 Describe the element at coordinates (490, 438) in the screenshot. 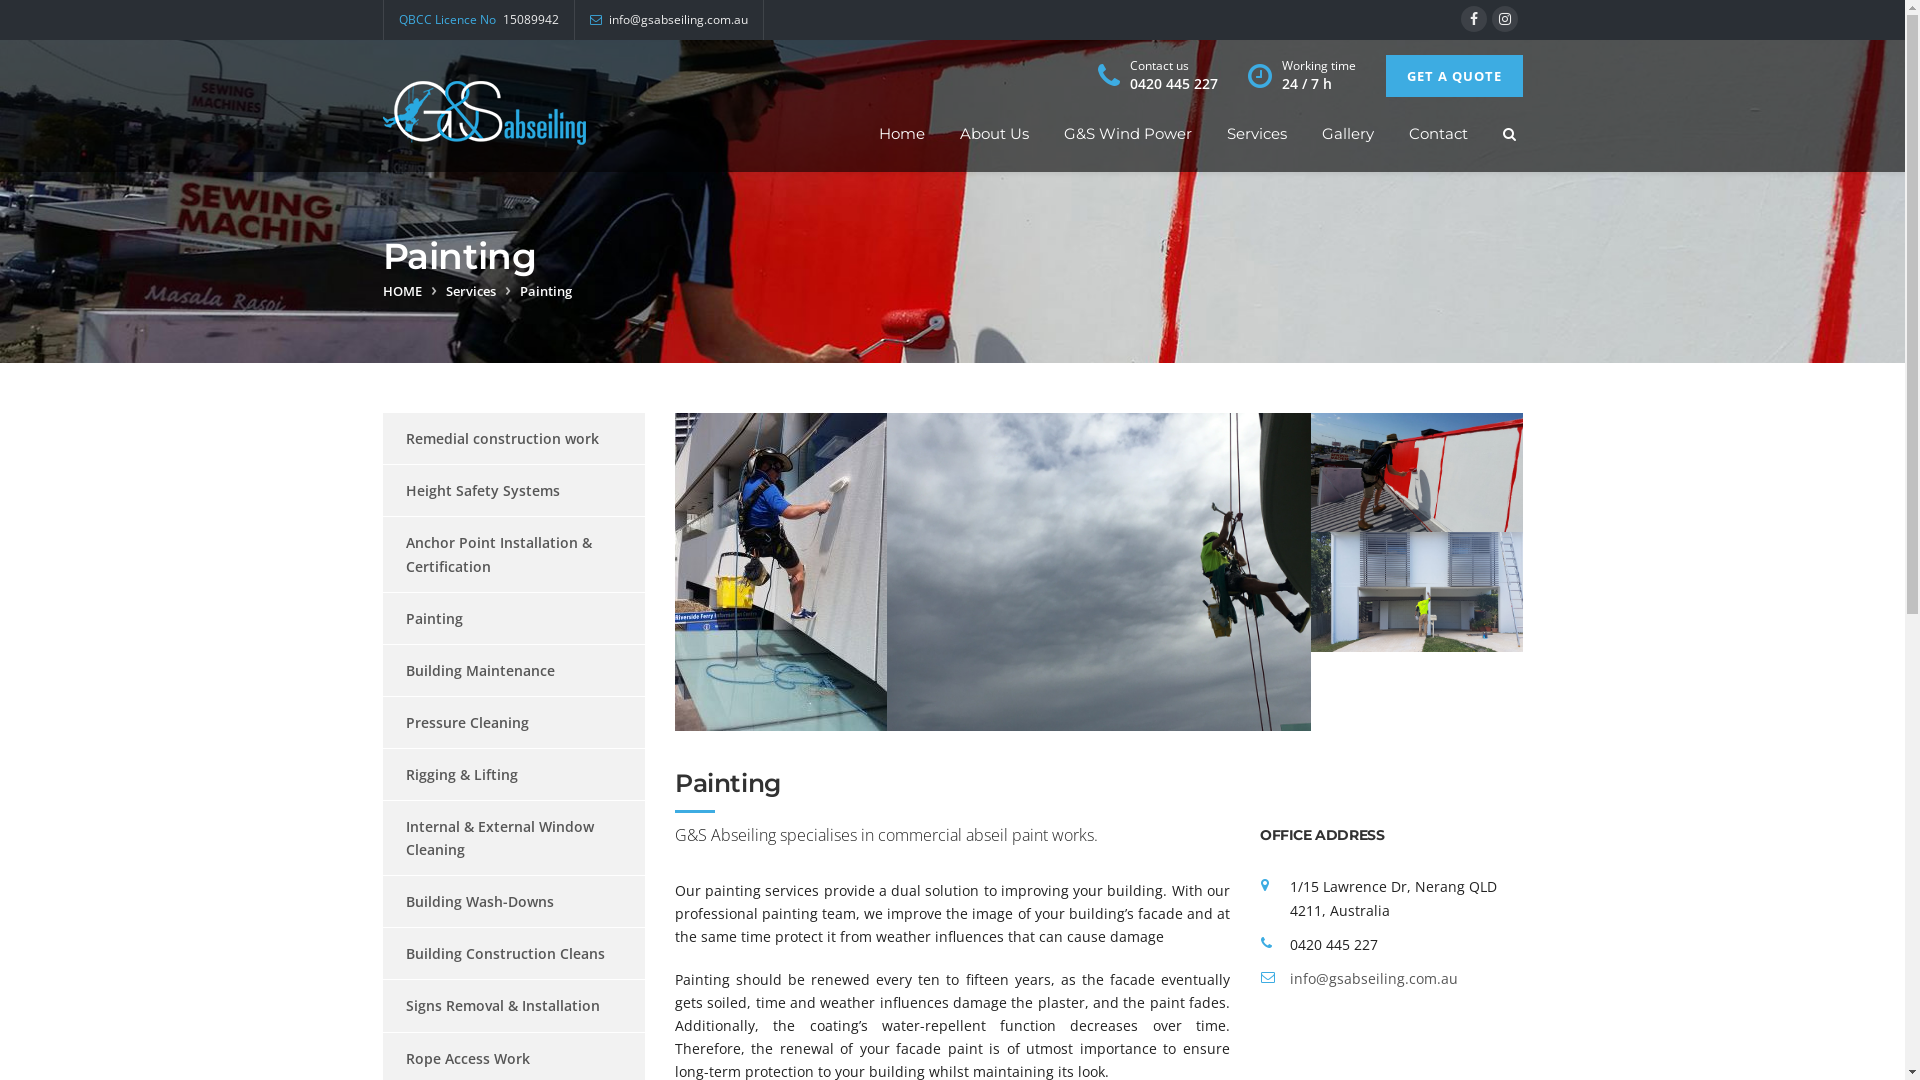

I see `Remedial construction work` at that location.